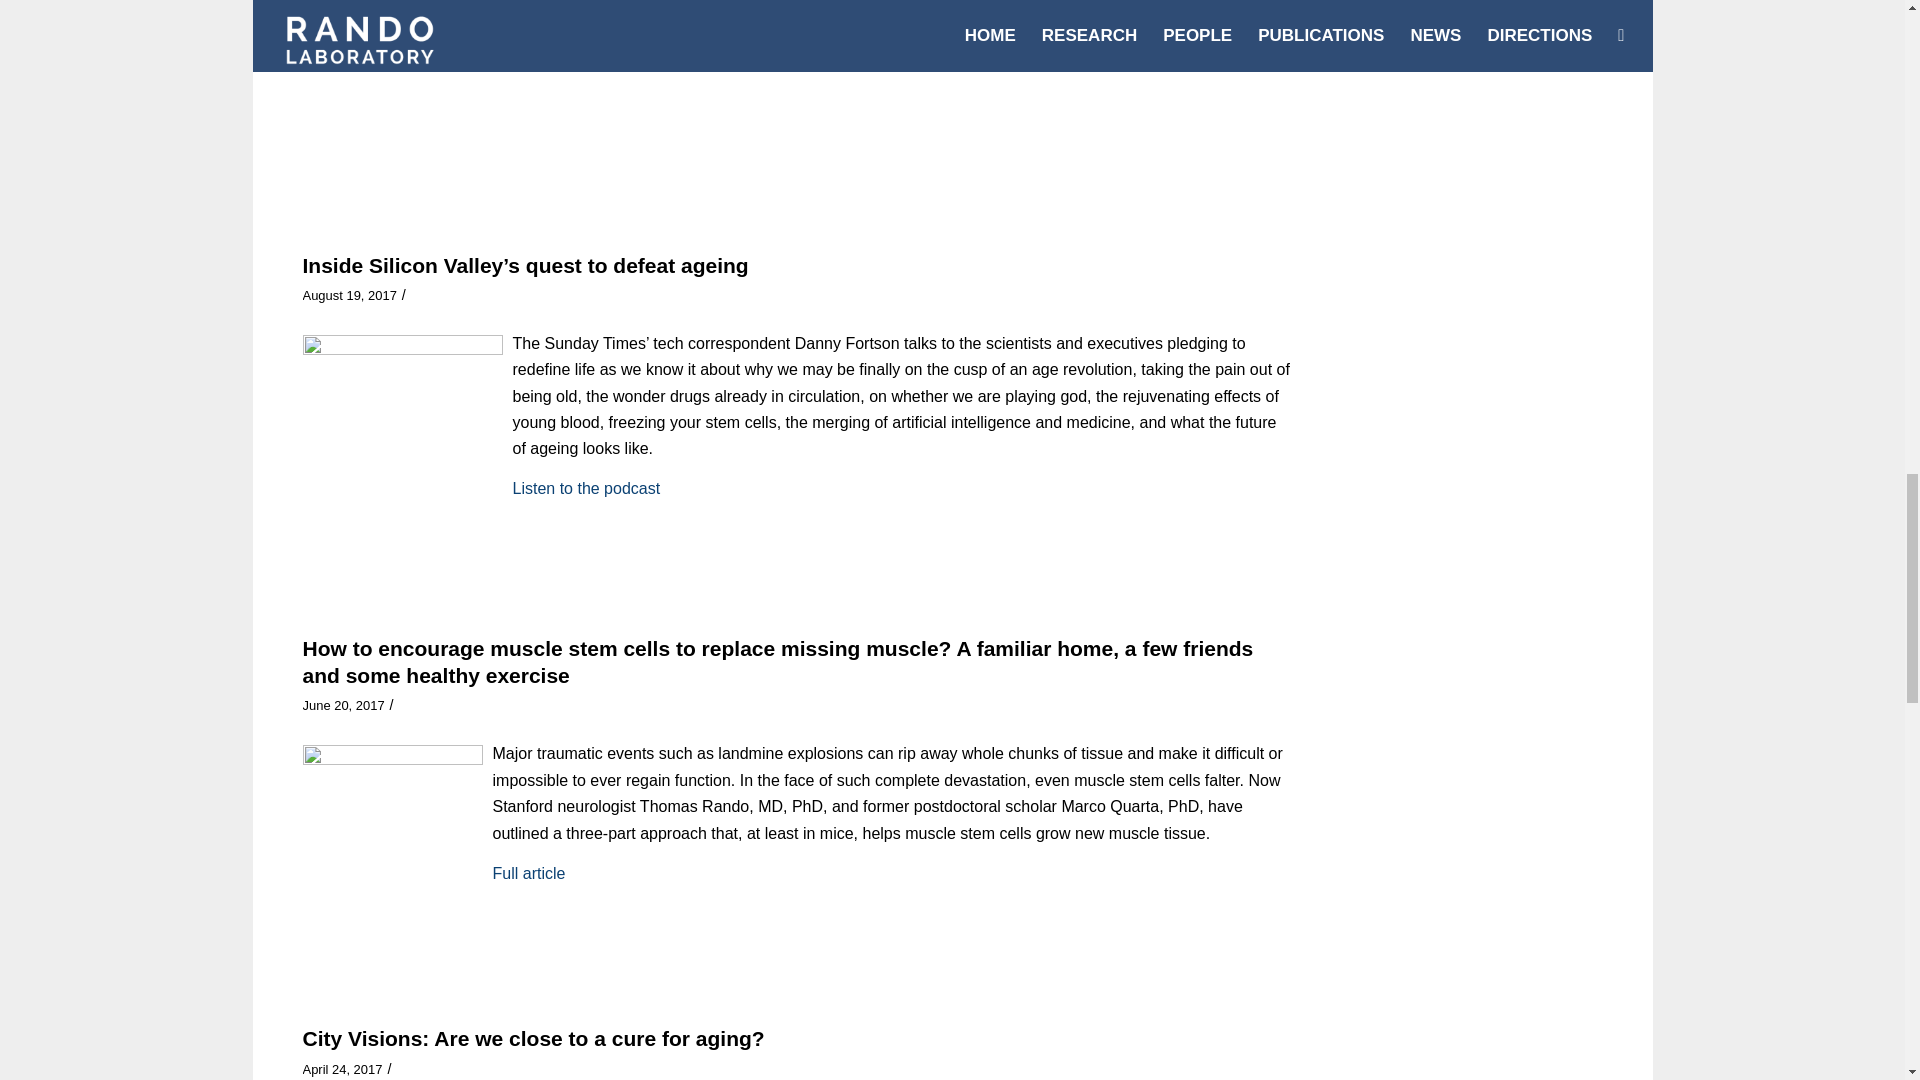 This screenshot has height=1080, width=1920. I want to click on Full article, so click(528, 46).